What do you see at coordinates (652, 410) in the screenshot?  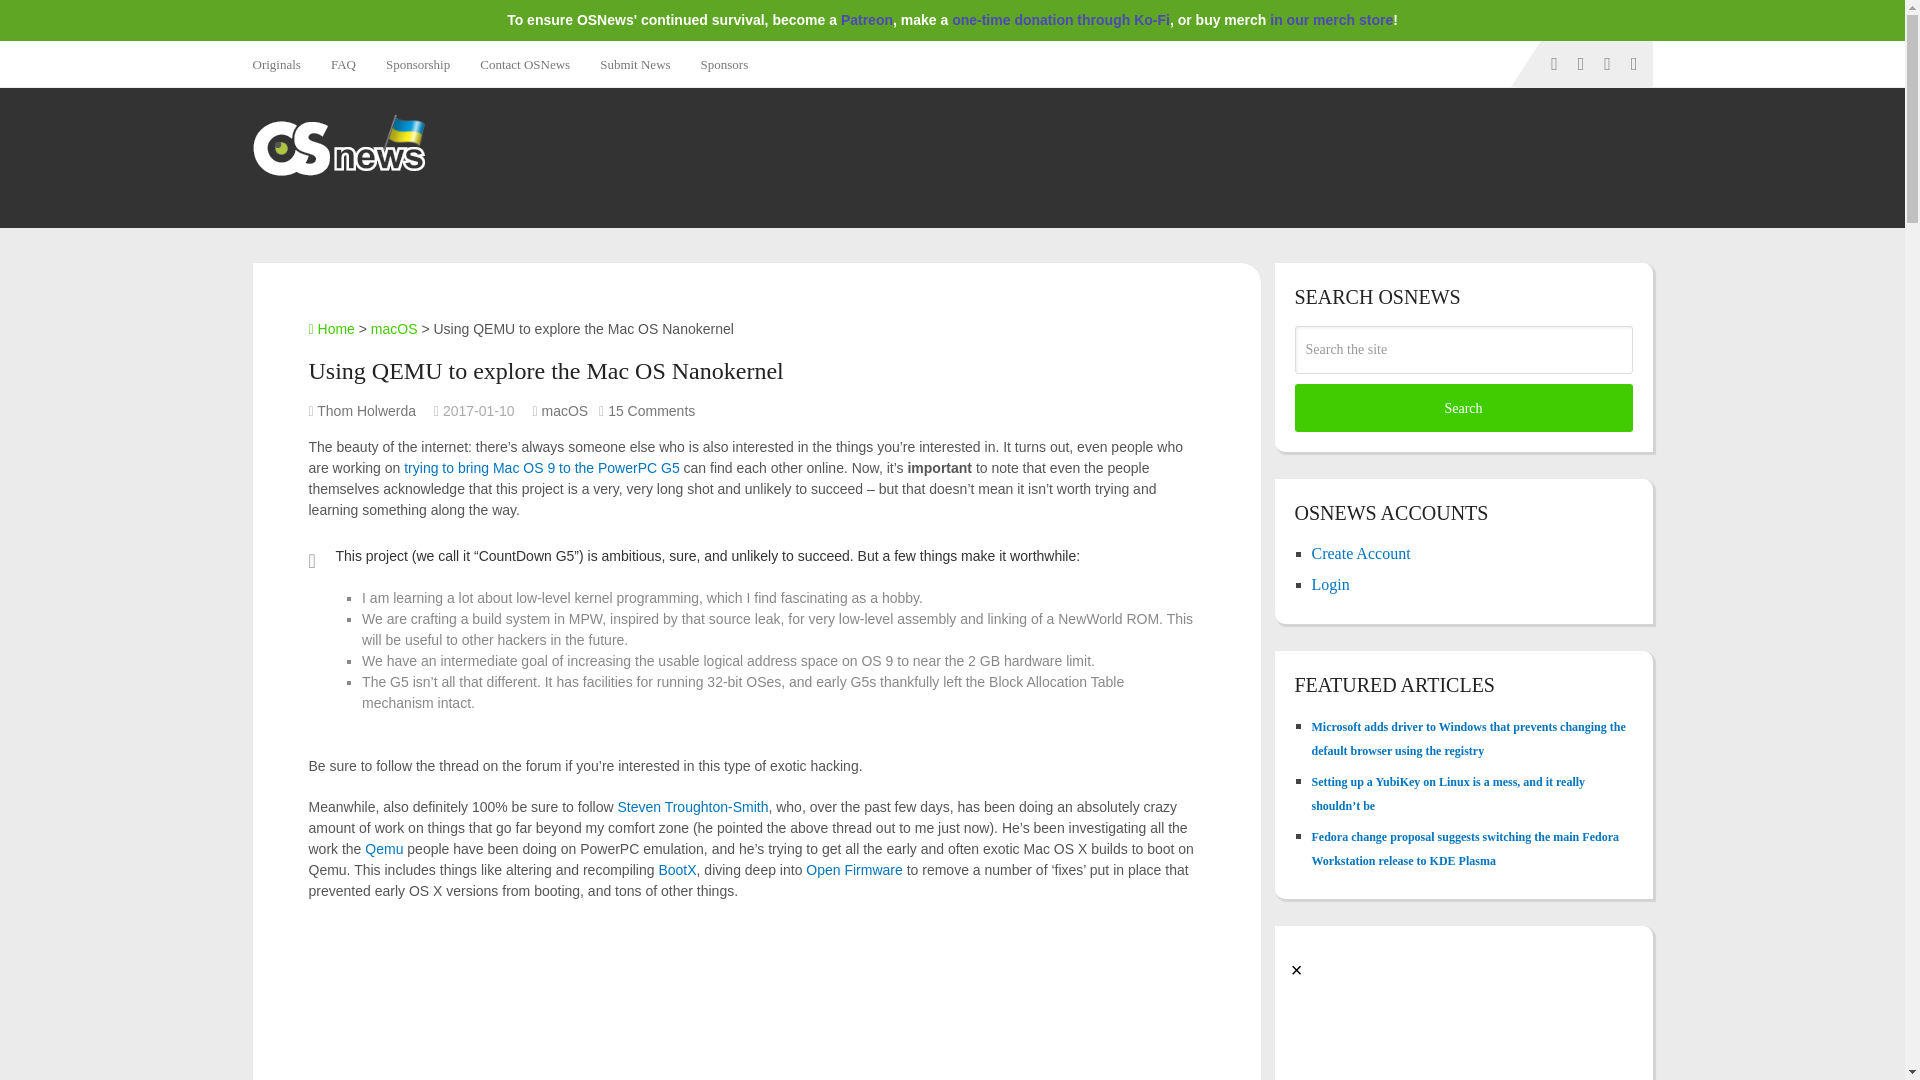 I see `15 Comments` at bounding box center [652, 410].